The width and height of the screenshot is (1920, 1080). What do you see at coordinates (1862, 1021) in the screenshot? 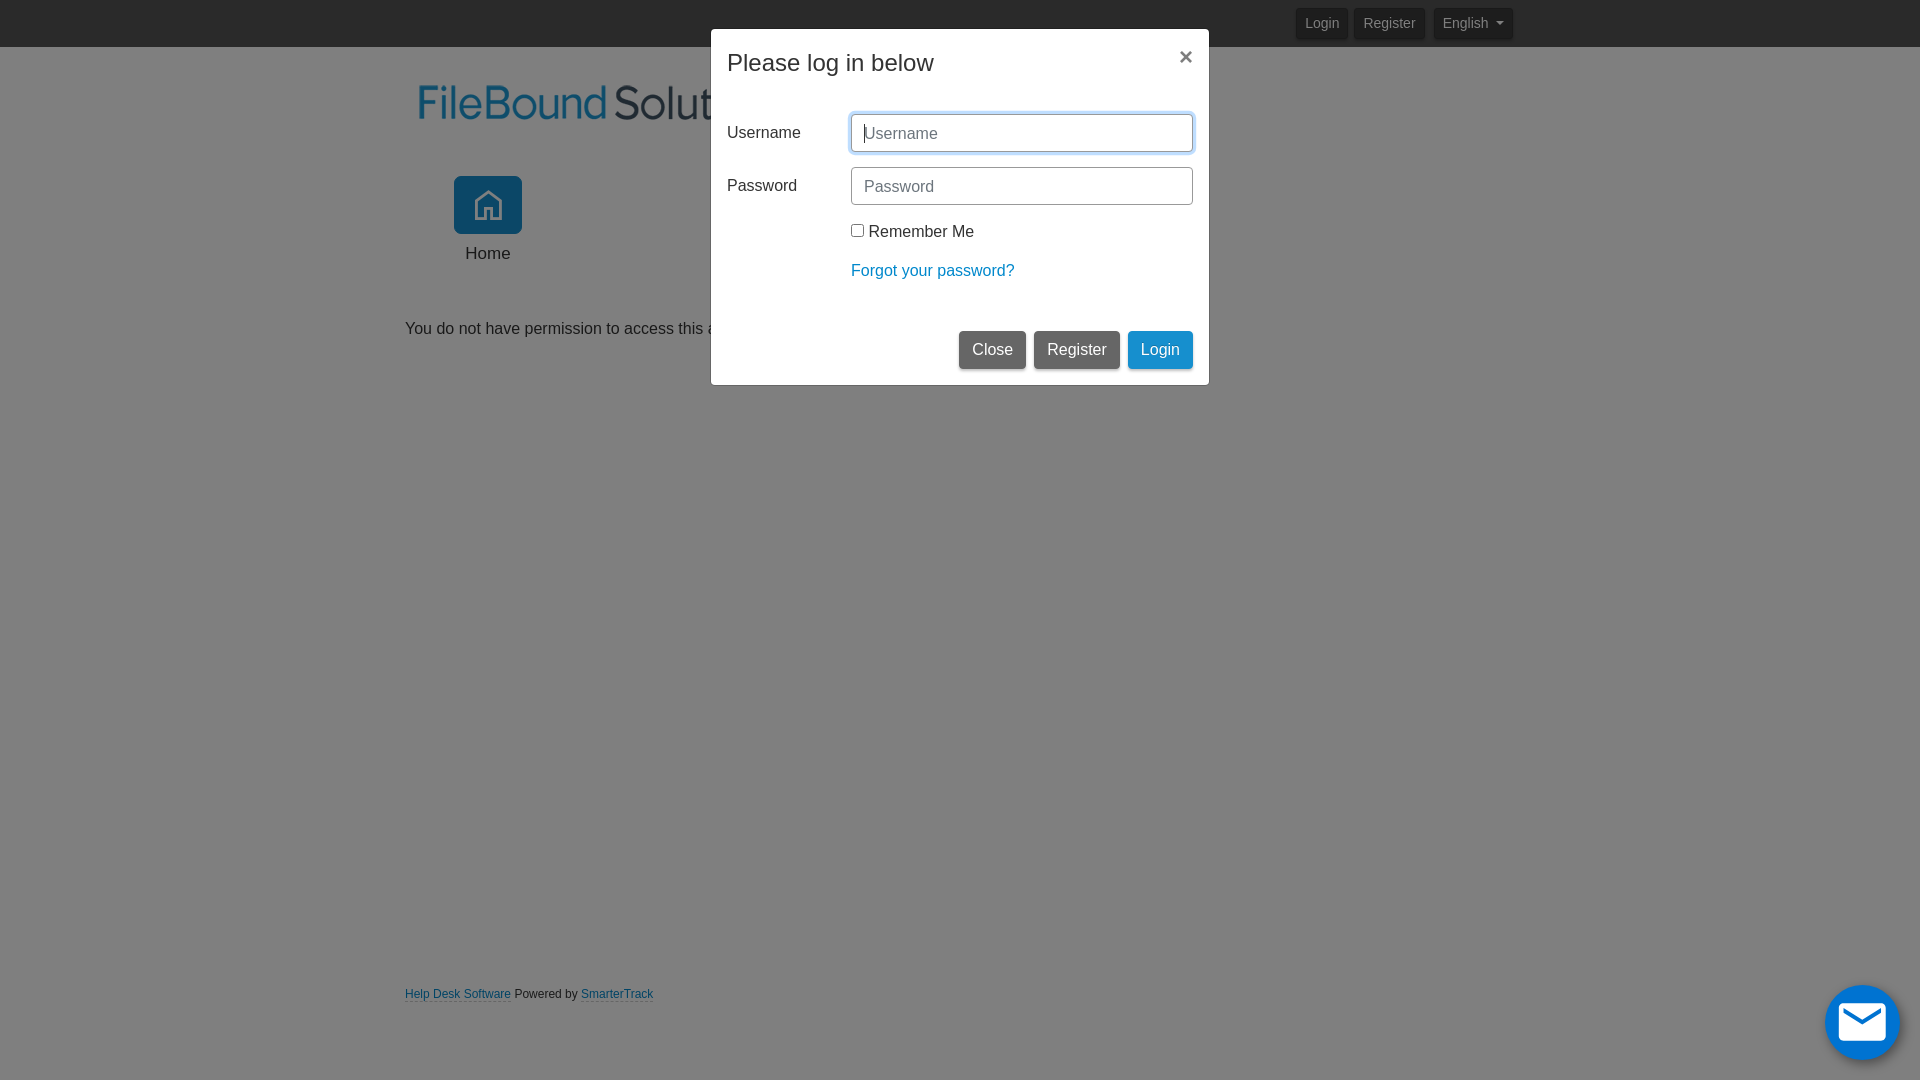
I see `Leave us a message!` at bounding box center [1862, 1021].